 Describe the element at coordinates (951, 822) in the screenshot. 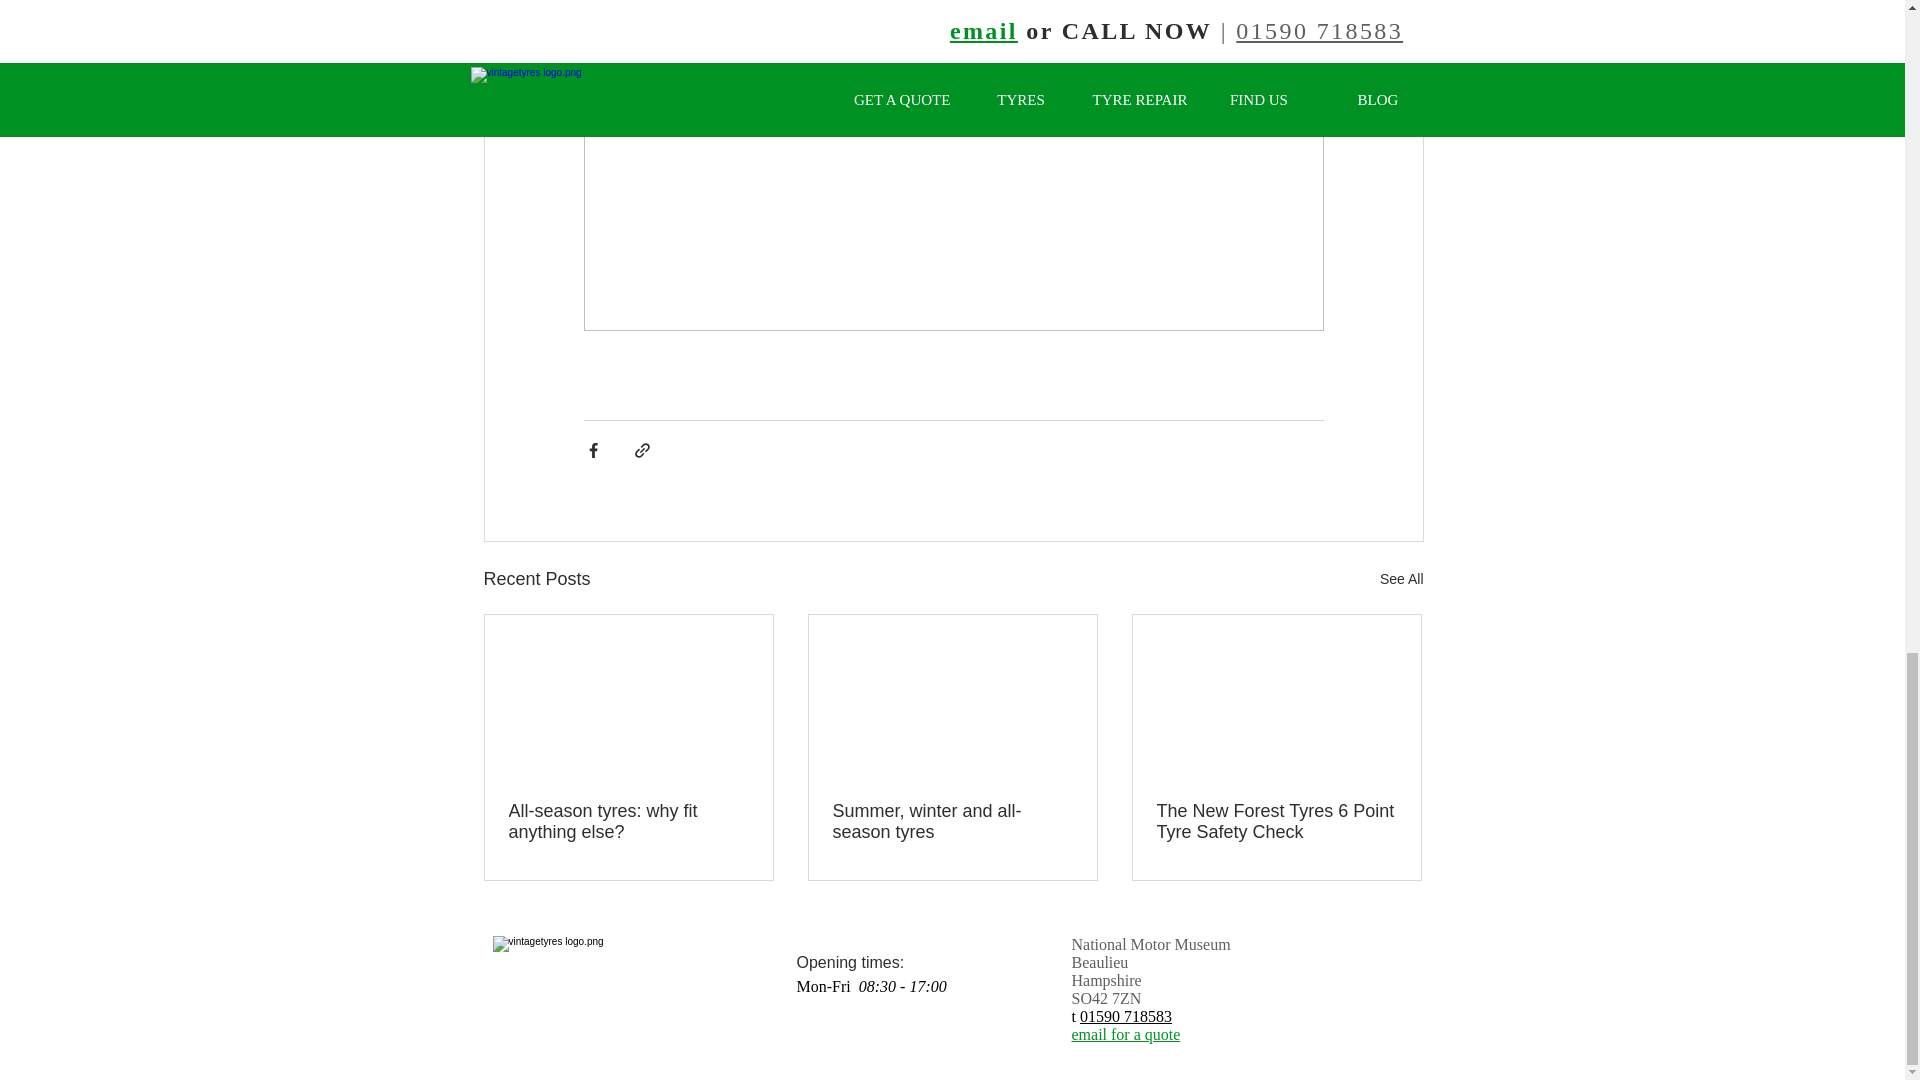

I see `Summer, winter and all-season tyres` at that location.